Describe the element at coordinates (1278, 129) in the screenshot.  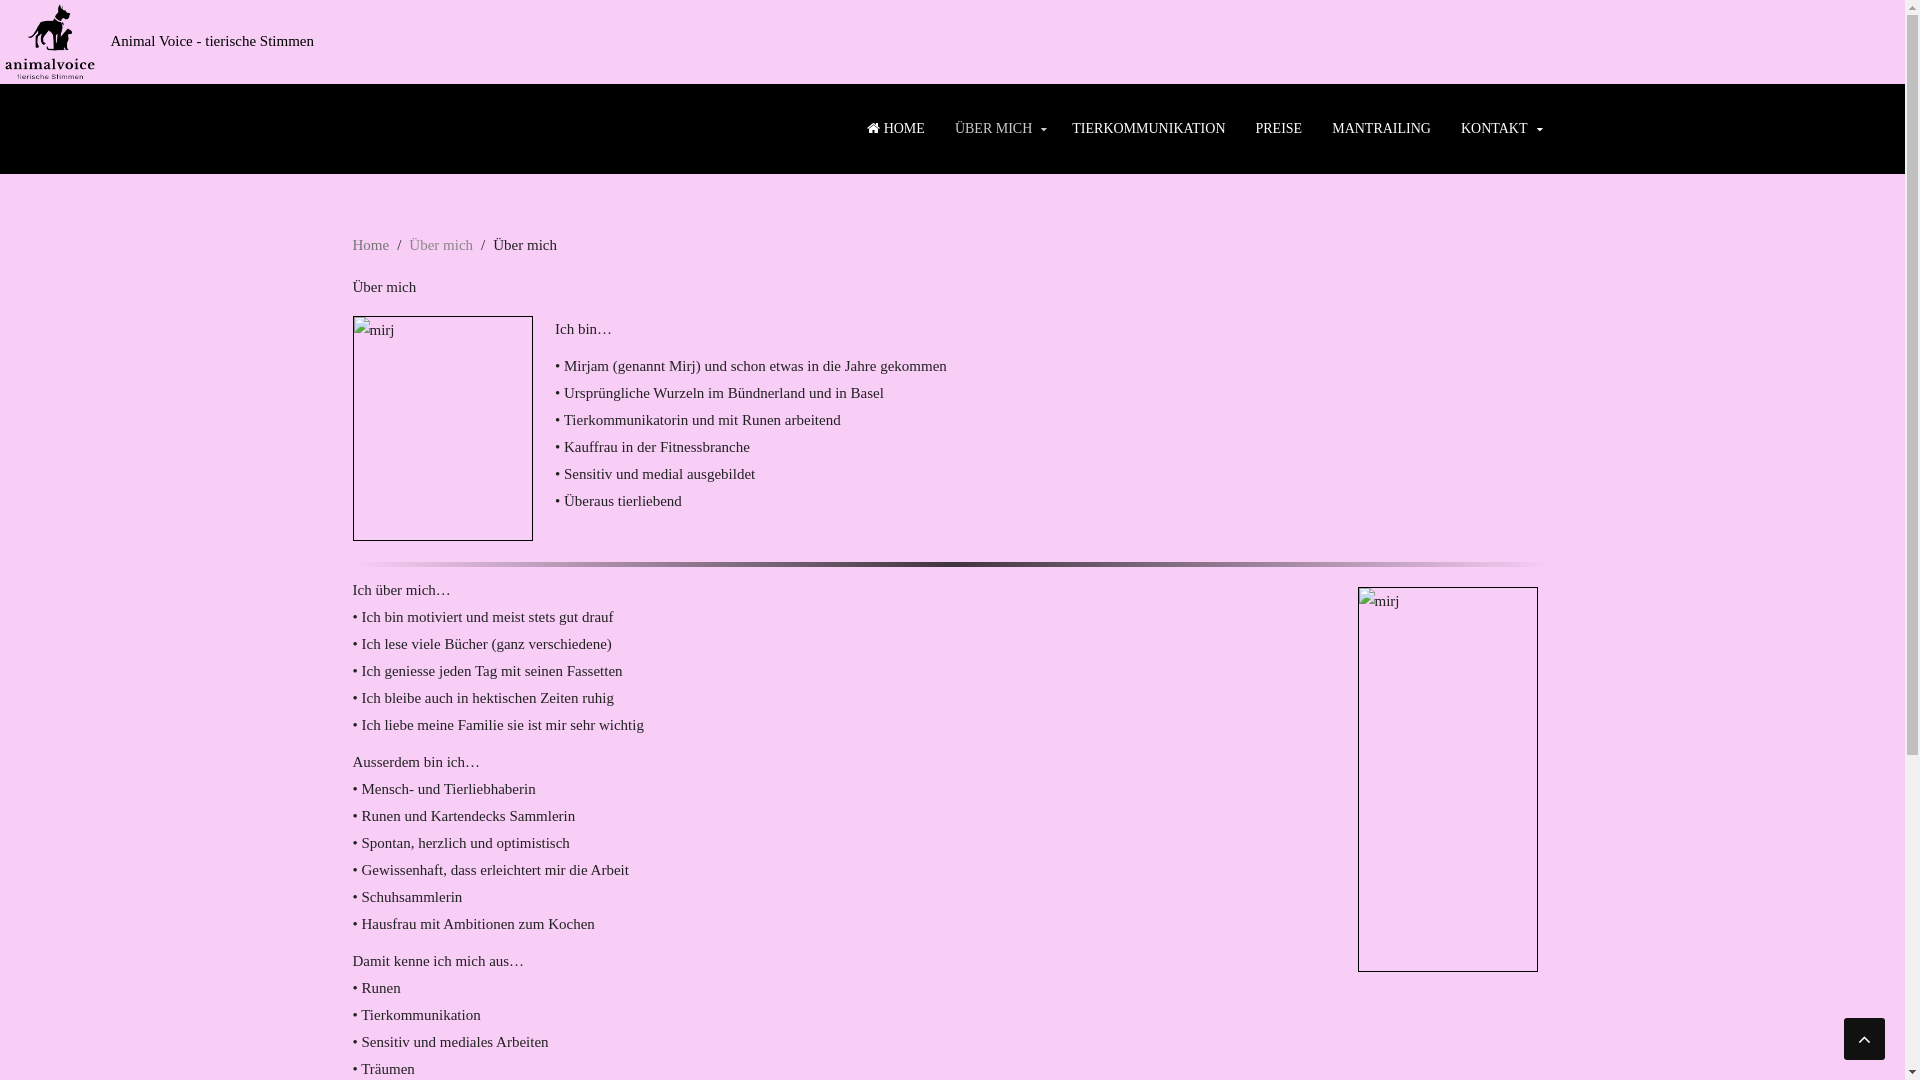
I see `PREISE` at that location.